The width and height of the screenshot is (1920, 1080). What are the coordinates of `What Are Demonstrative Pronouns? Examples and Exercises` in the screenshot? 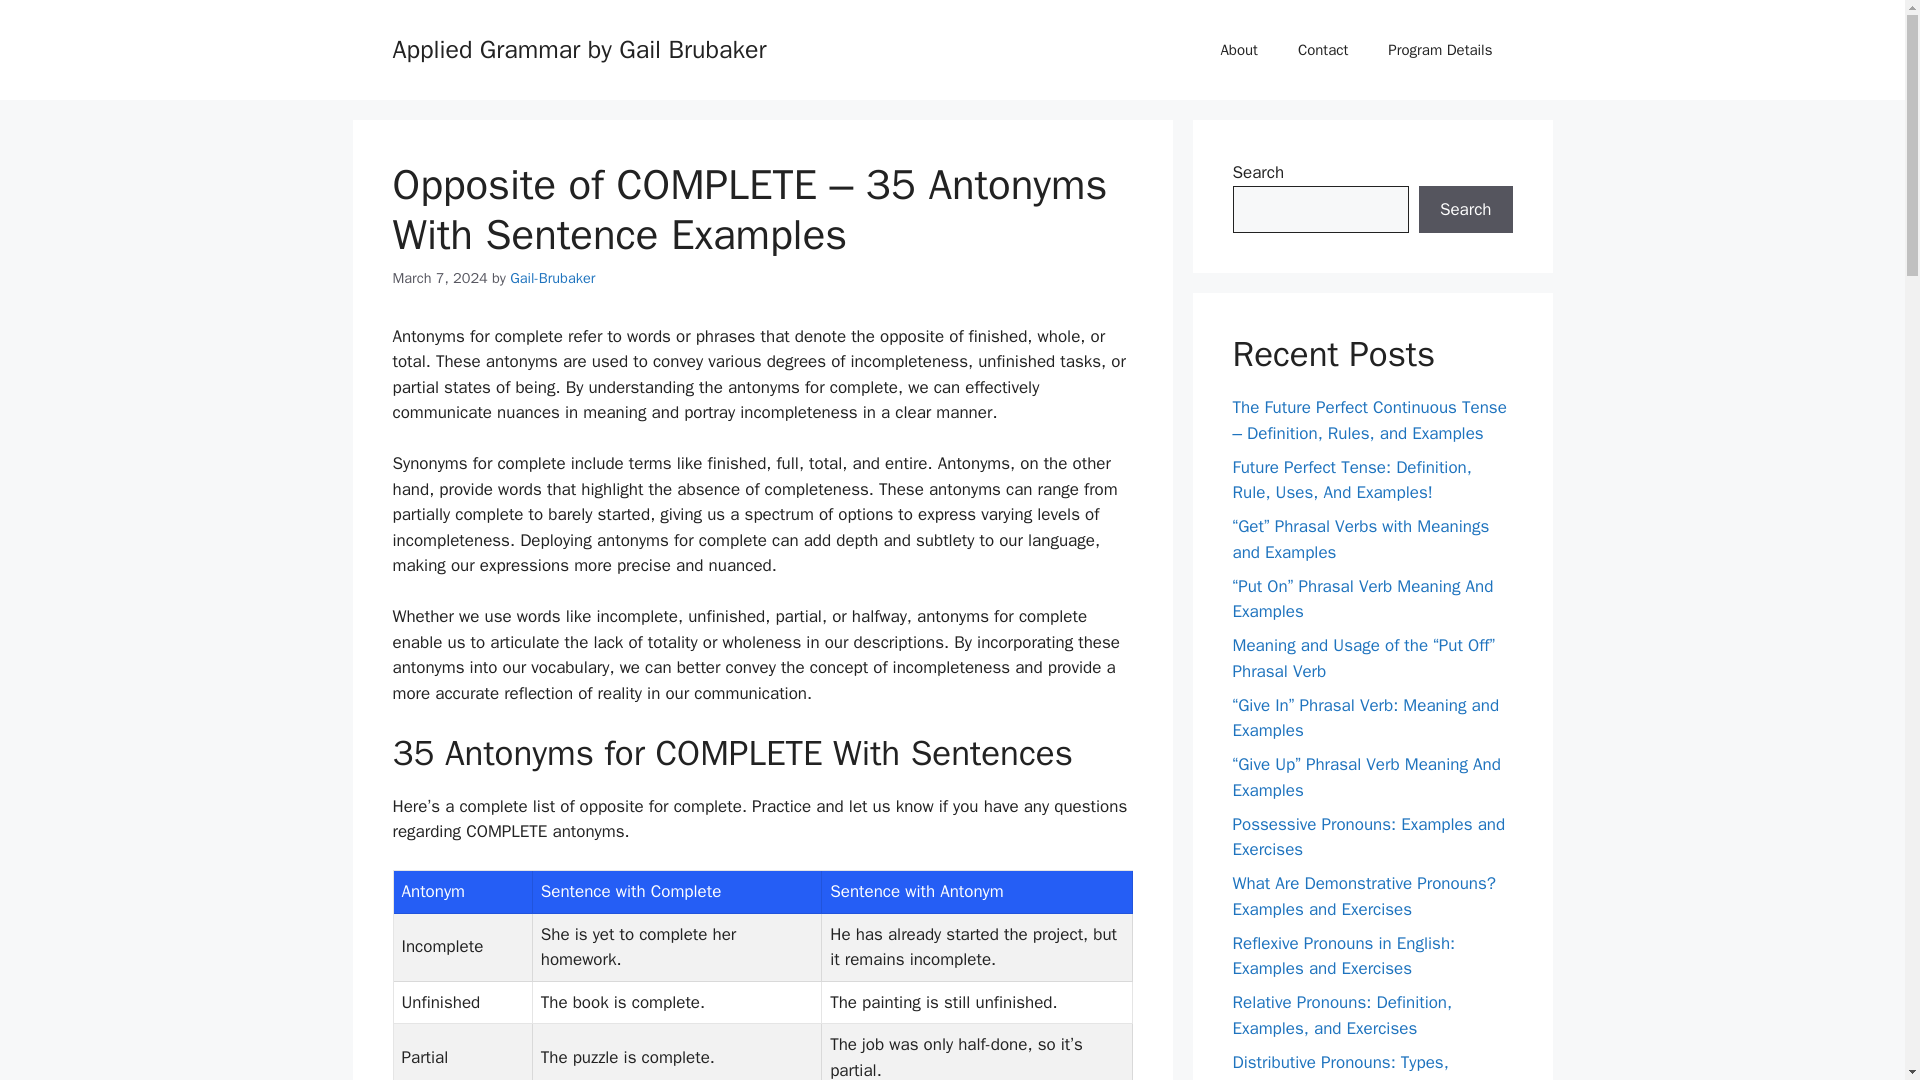 It's located at (1364, 896).